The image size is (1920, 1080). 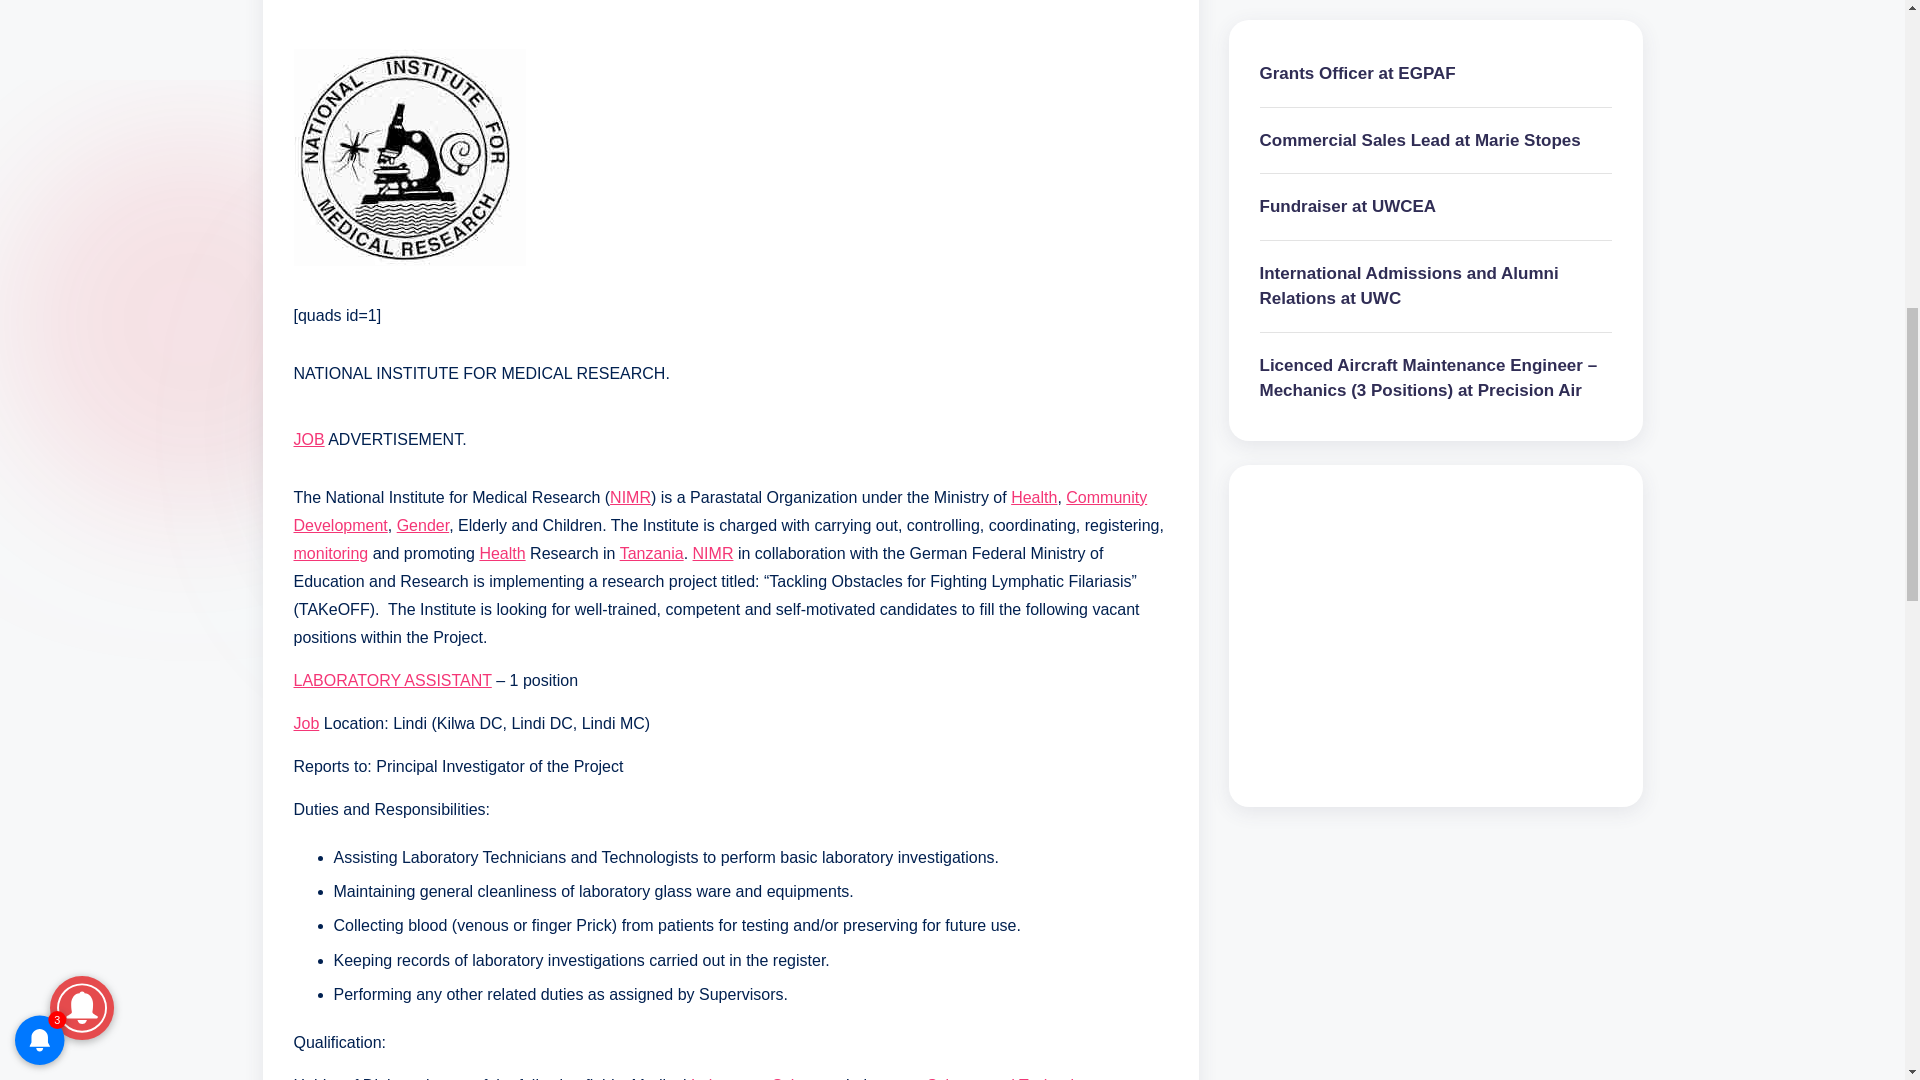 What do you see at coordinates (720, 511) in the screenshot?
I see `Community Development` at bounding box center [720, 511].